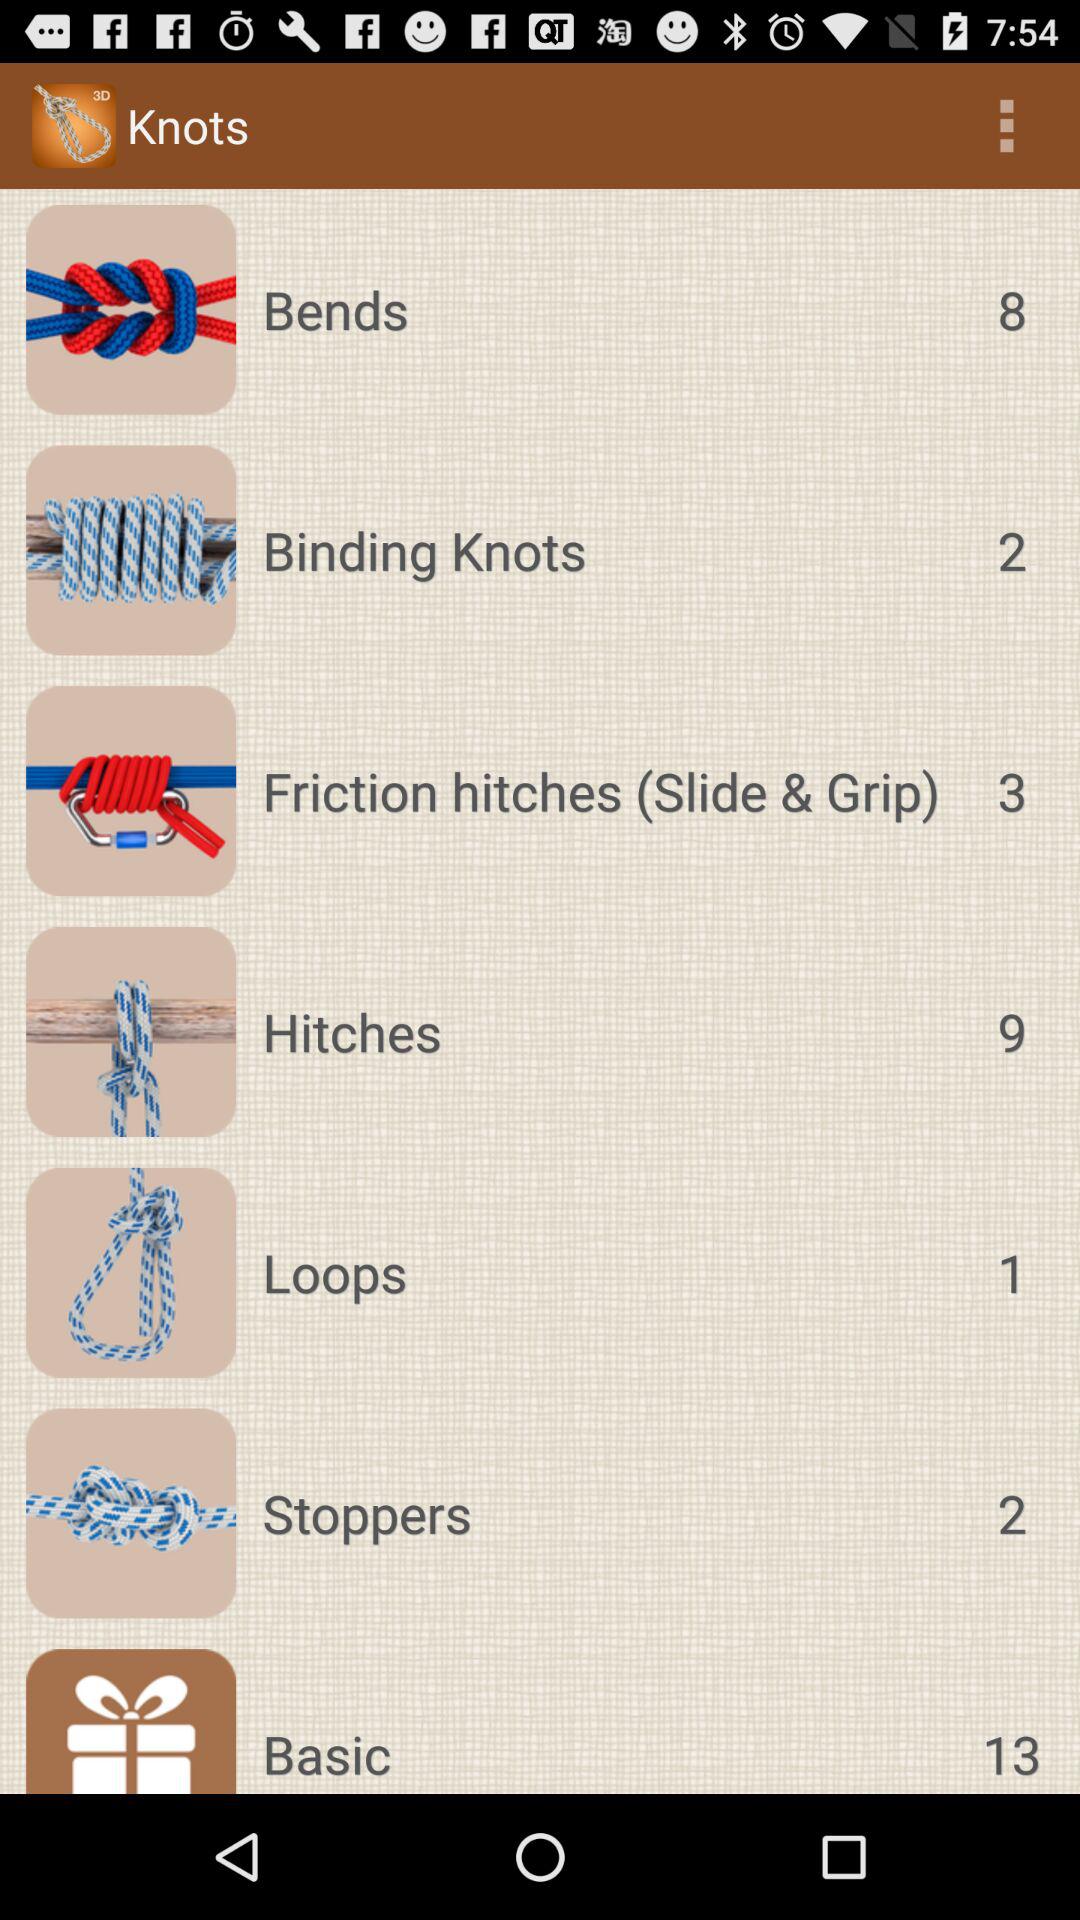 The height and width of the screenshot is (1920, 1080). I want to click on turn on the stoppers app, so click(610, 1513).